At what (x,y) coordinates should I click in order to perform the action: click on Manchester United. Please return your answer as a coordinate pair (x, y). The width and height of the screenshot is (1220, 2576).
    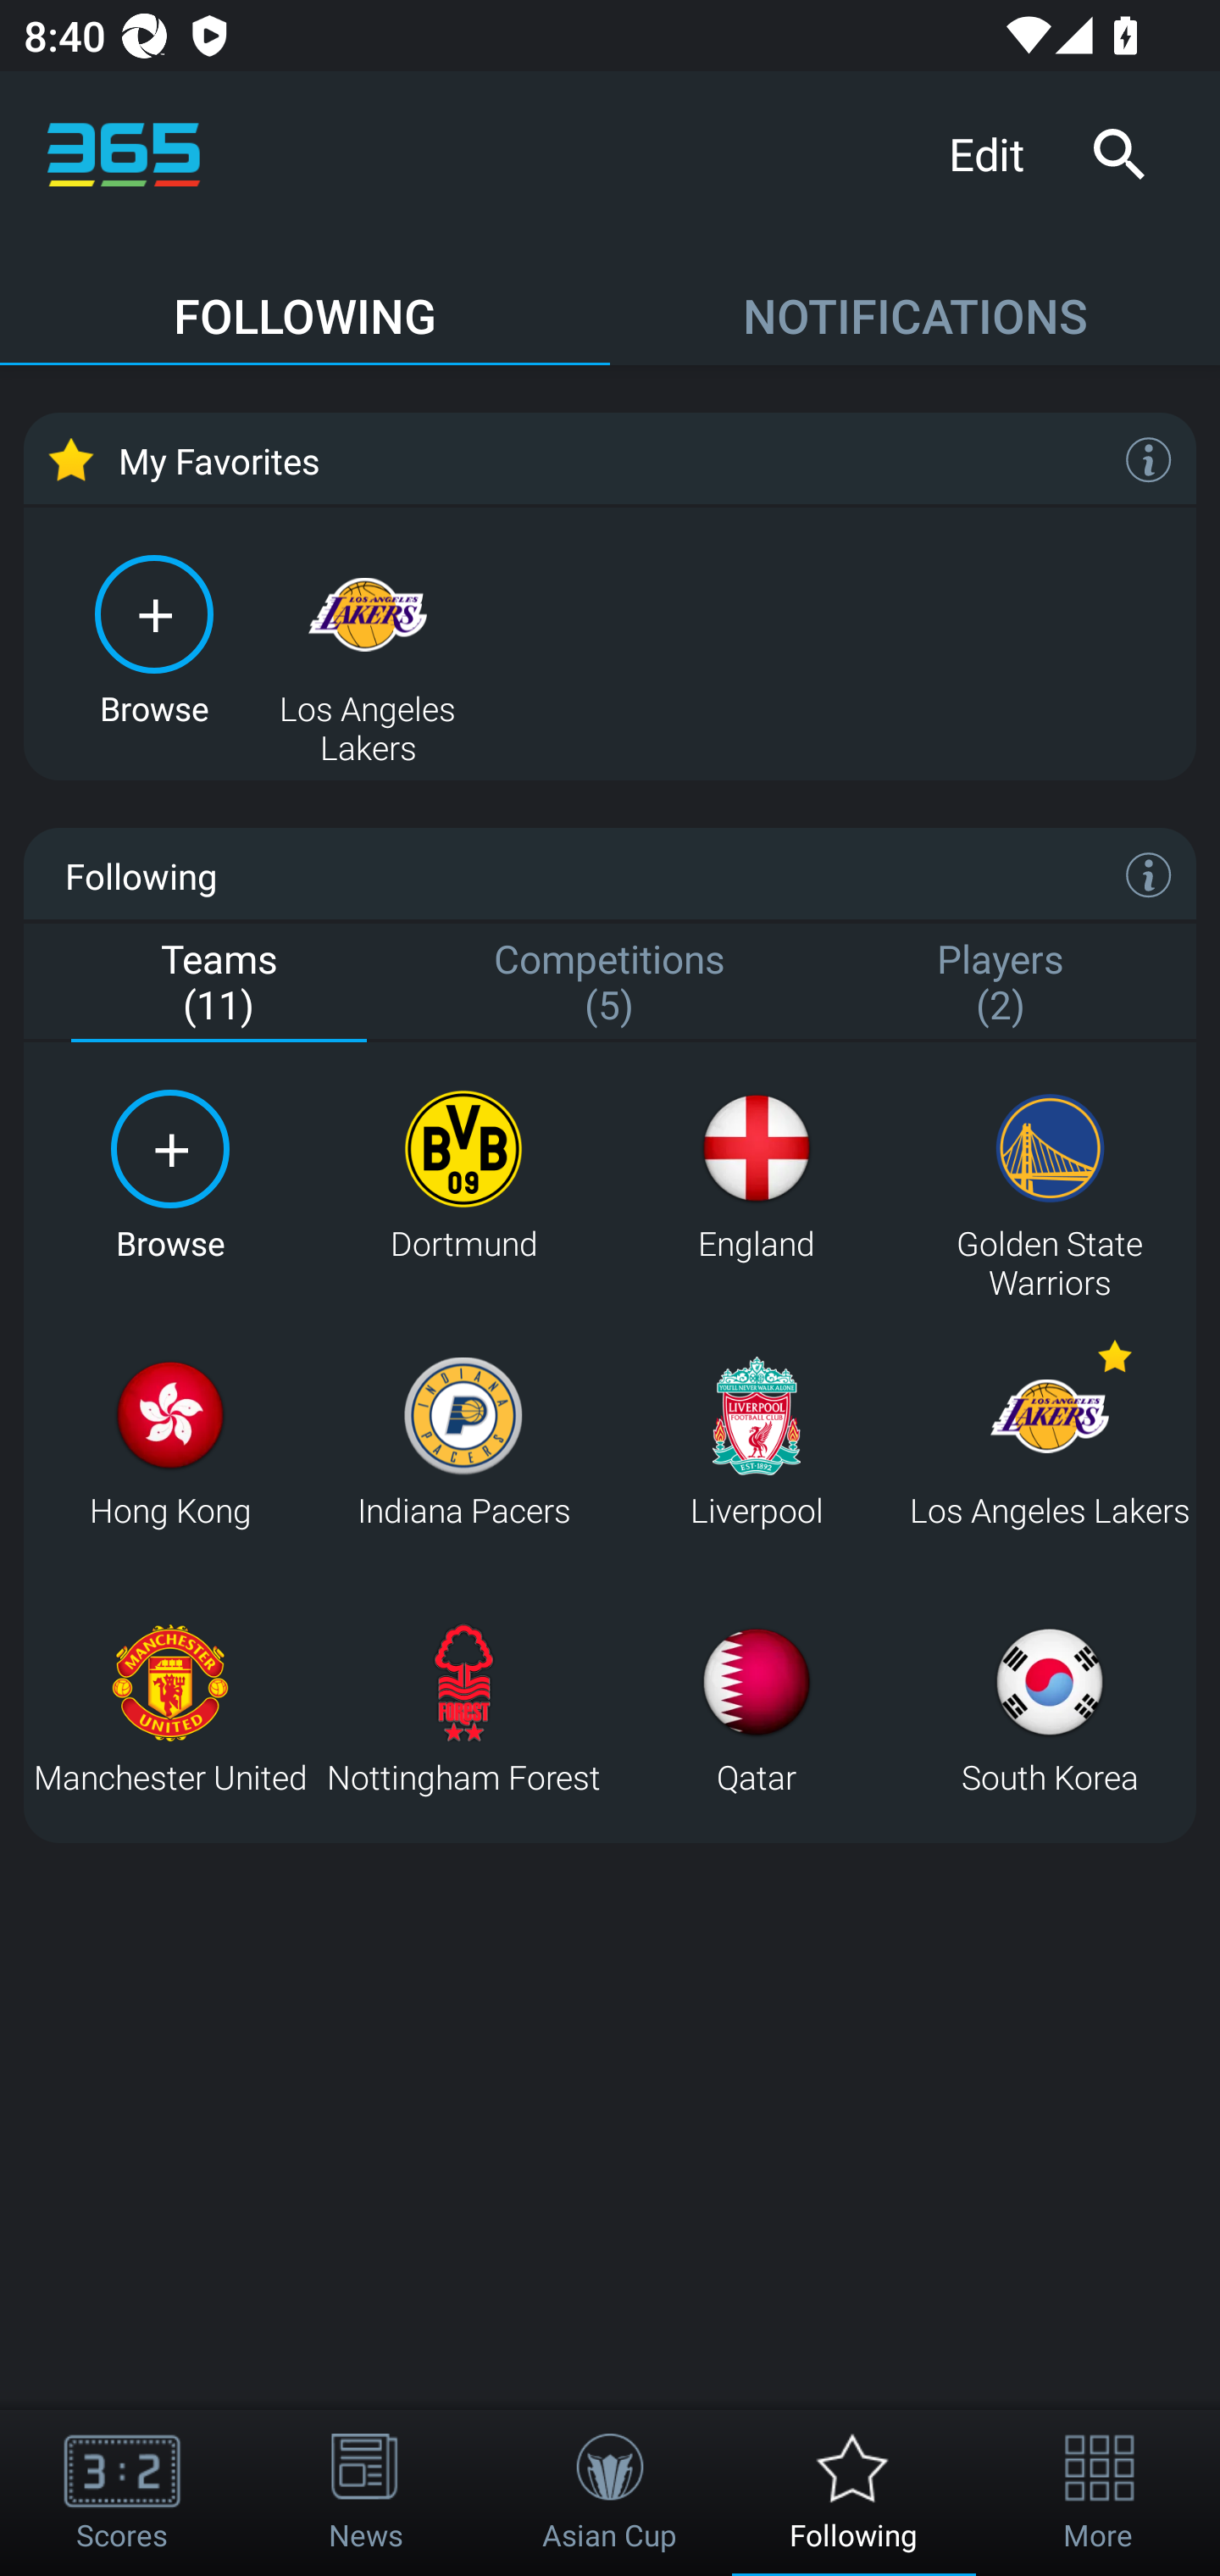
    Looking at the image, I should click on (169, 1708).